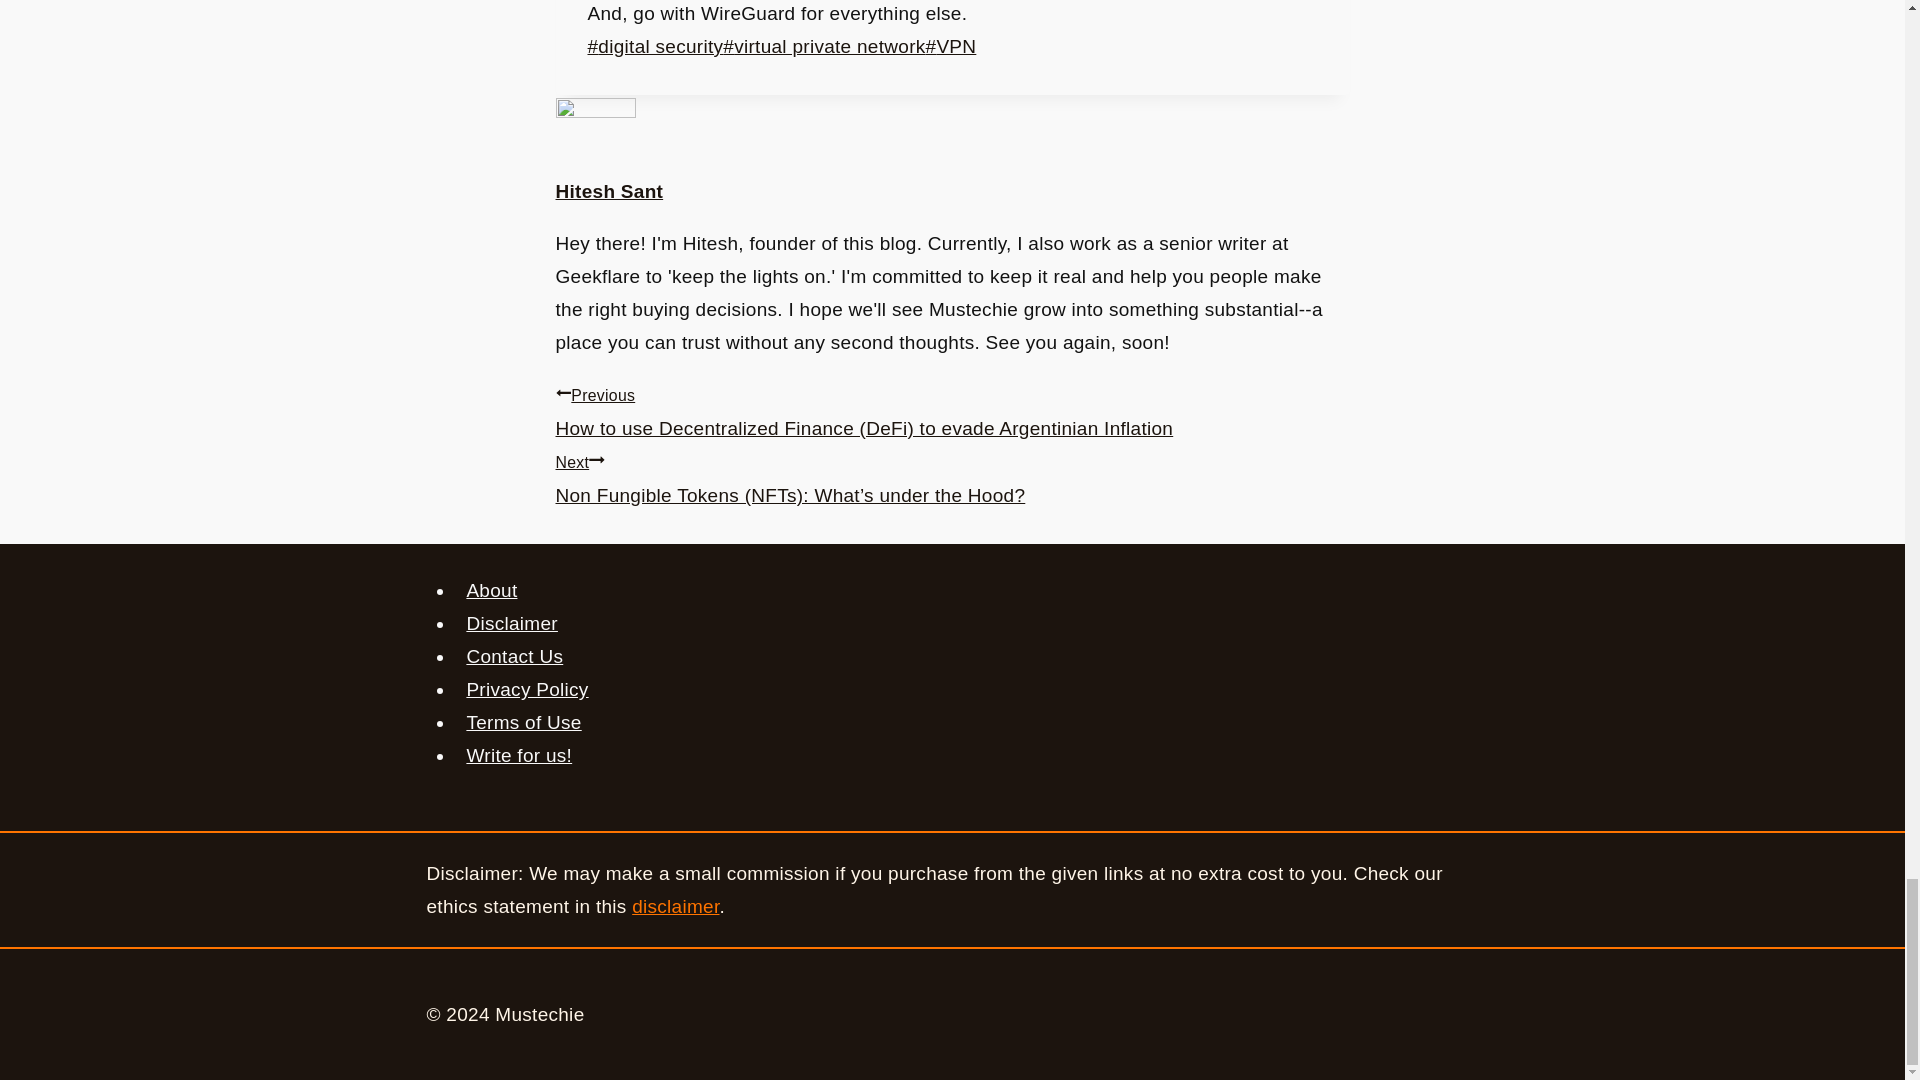 This screenshot has height=1080, width=1920. I want to click on Hitesh Sant, so click(610, 191).